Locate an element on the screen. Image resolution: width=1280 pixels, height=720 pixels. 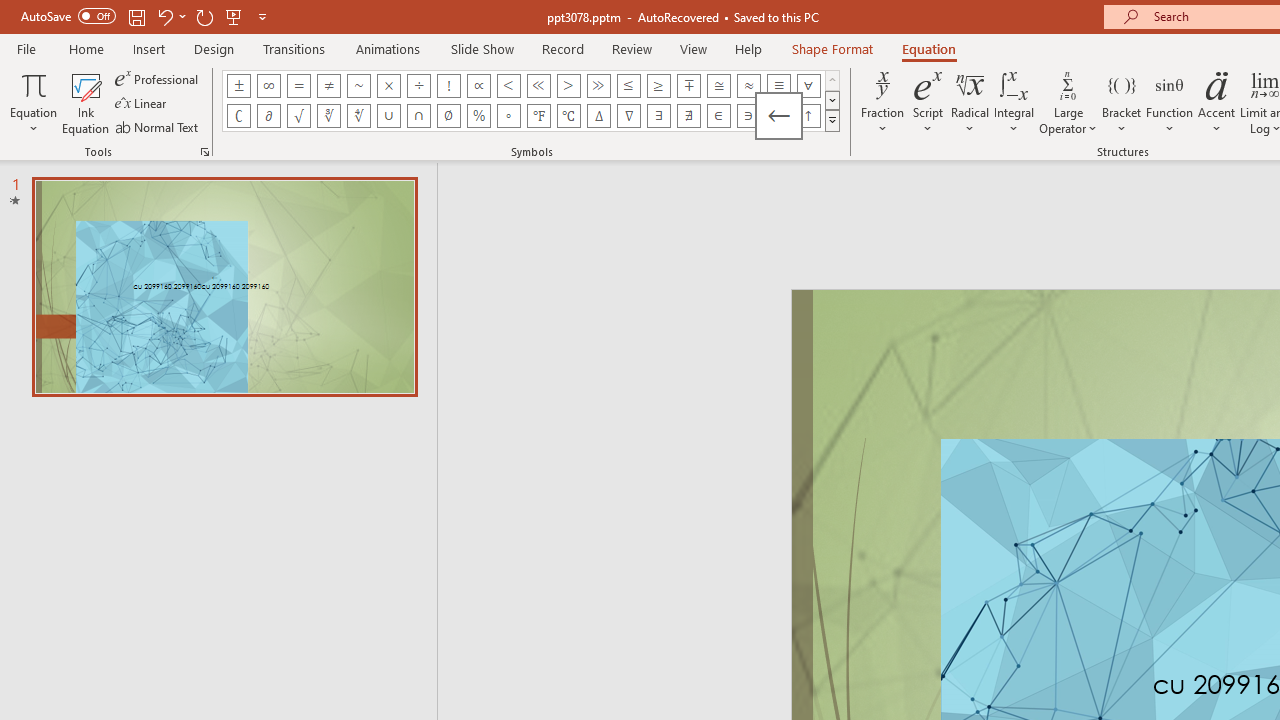
Equation Symbol Complement is located at coordinates (238, 116).